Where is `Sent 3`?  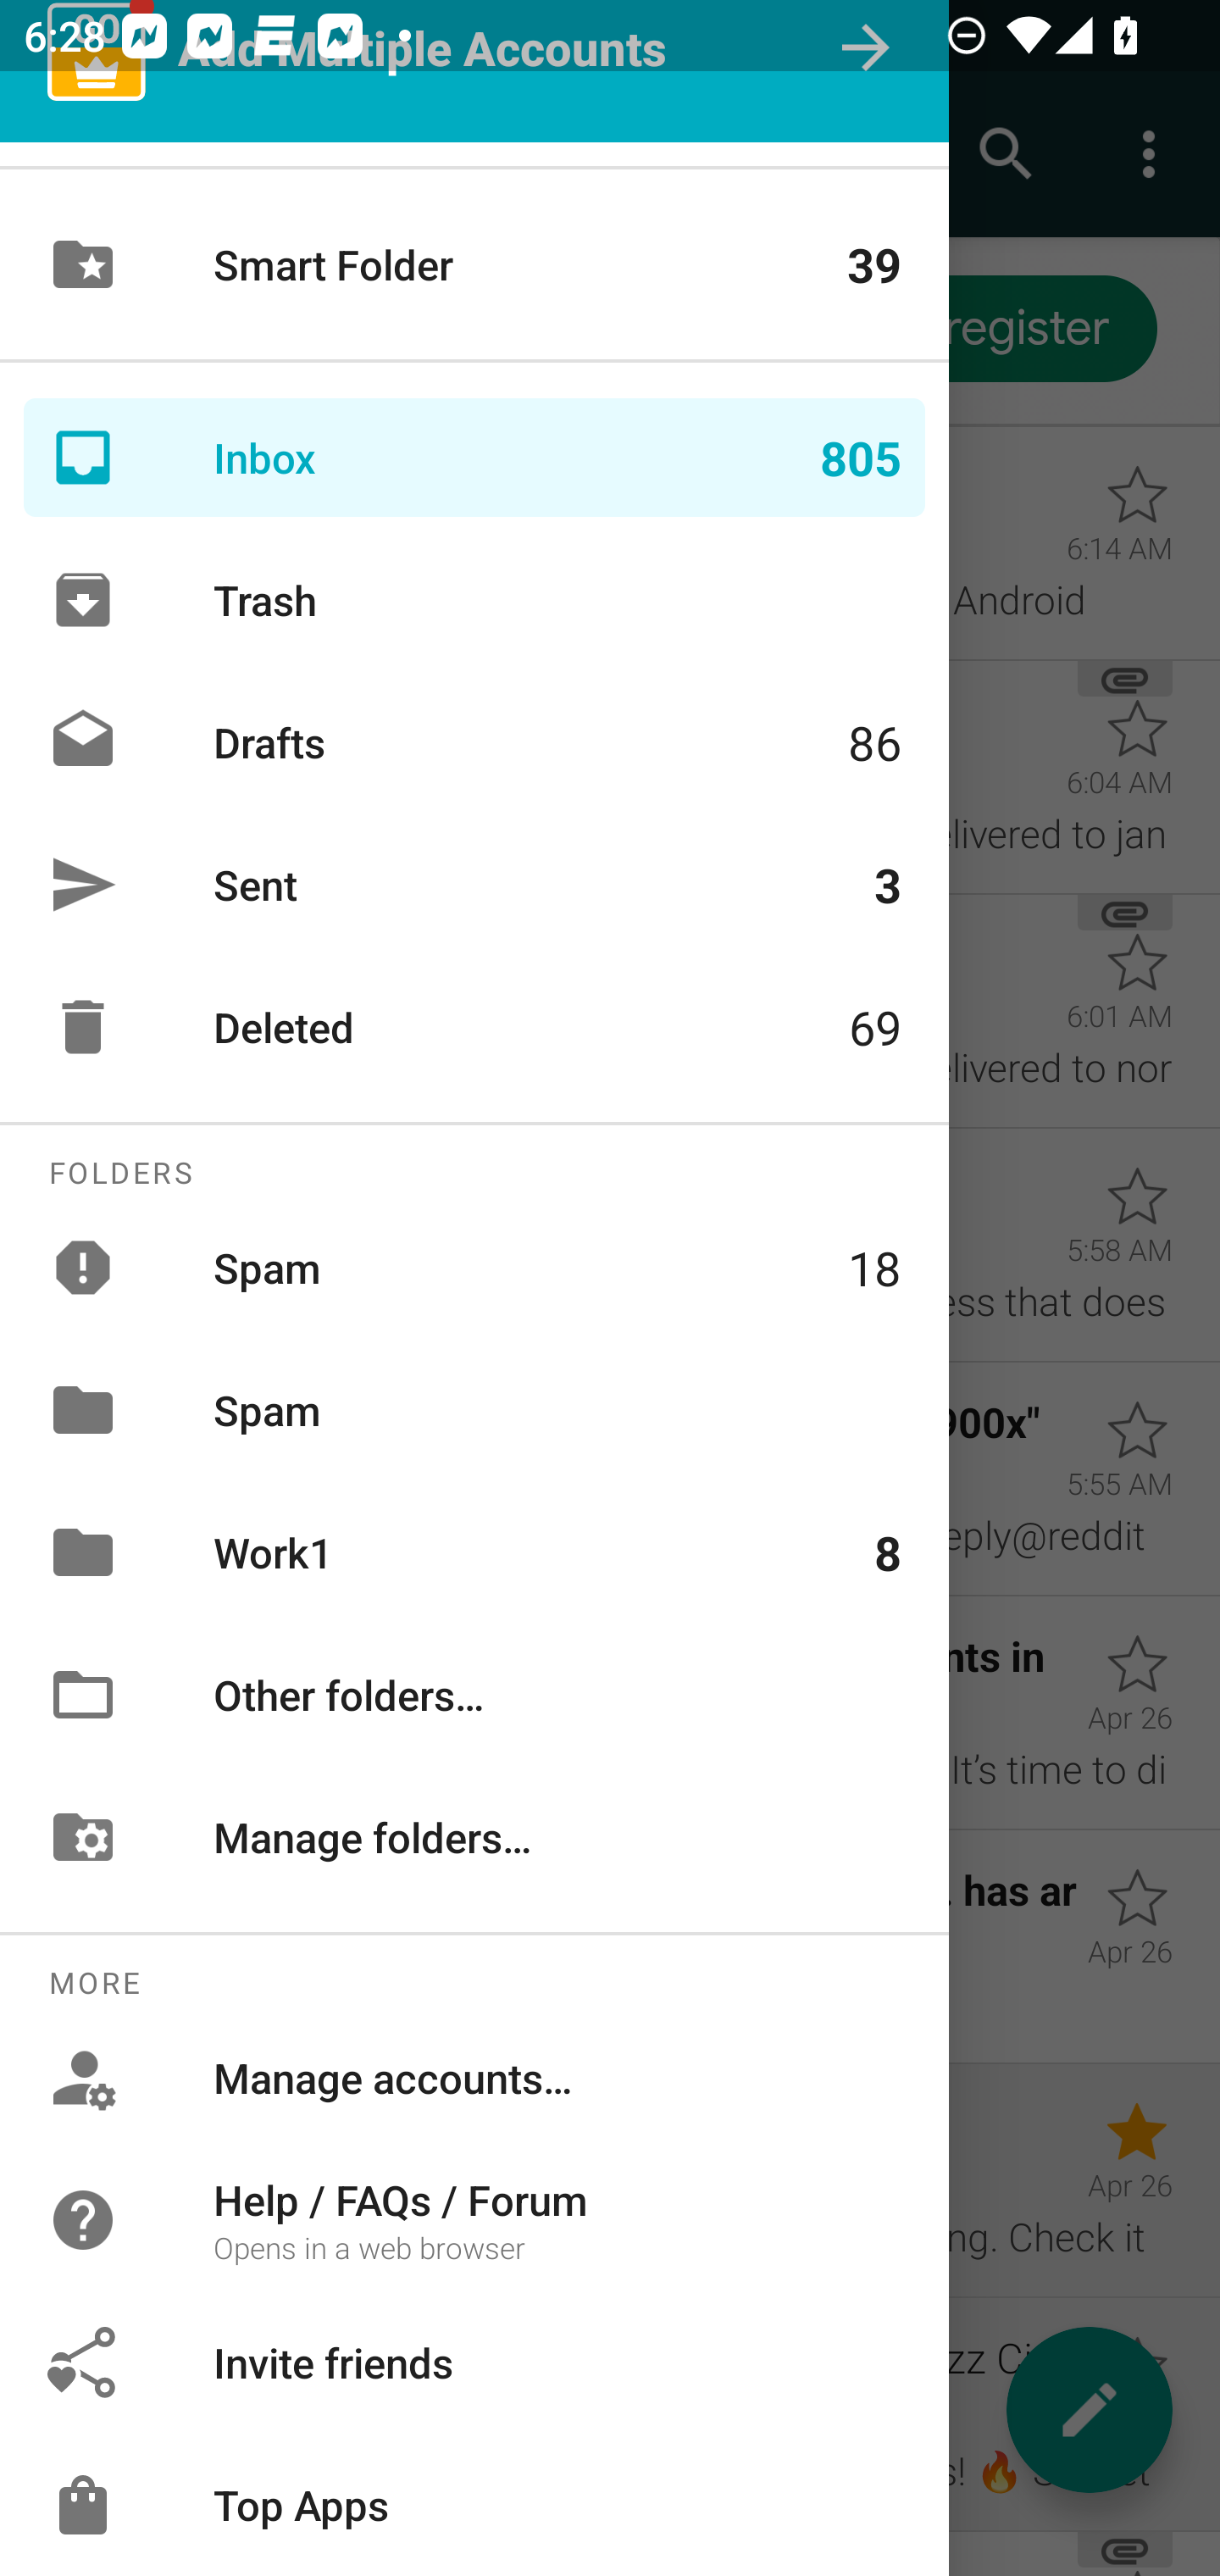
Sent 3 is located at coordinates (474, 885).